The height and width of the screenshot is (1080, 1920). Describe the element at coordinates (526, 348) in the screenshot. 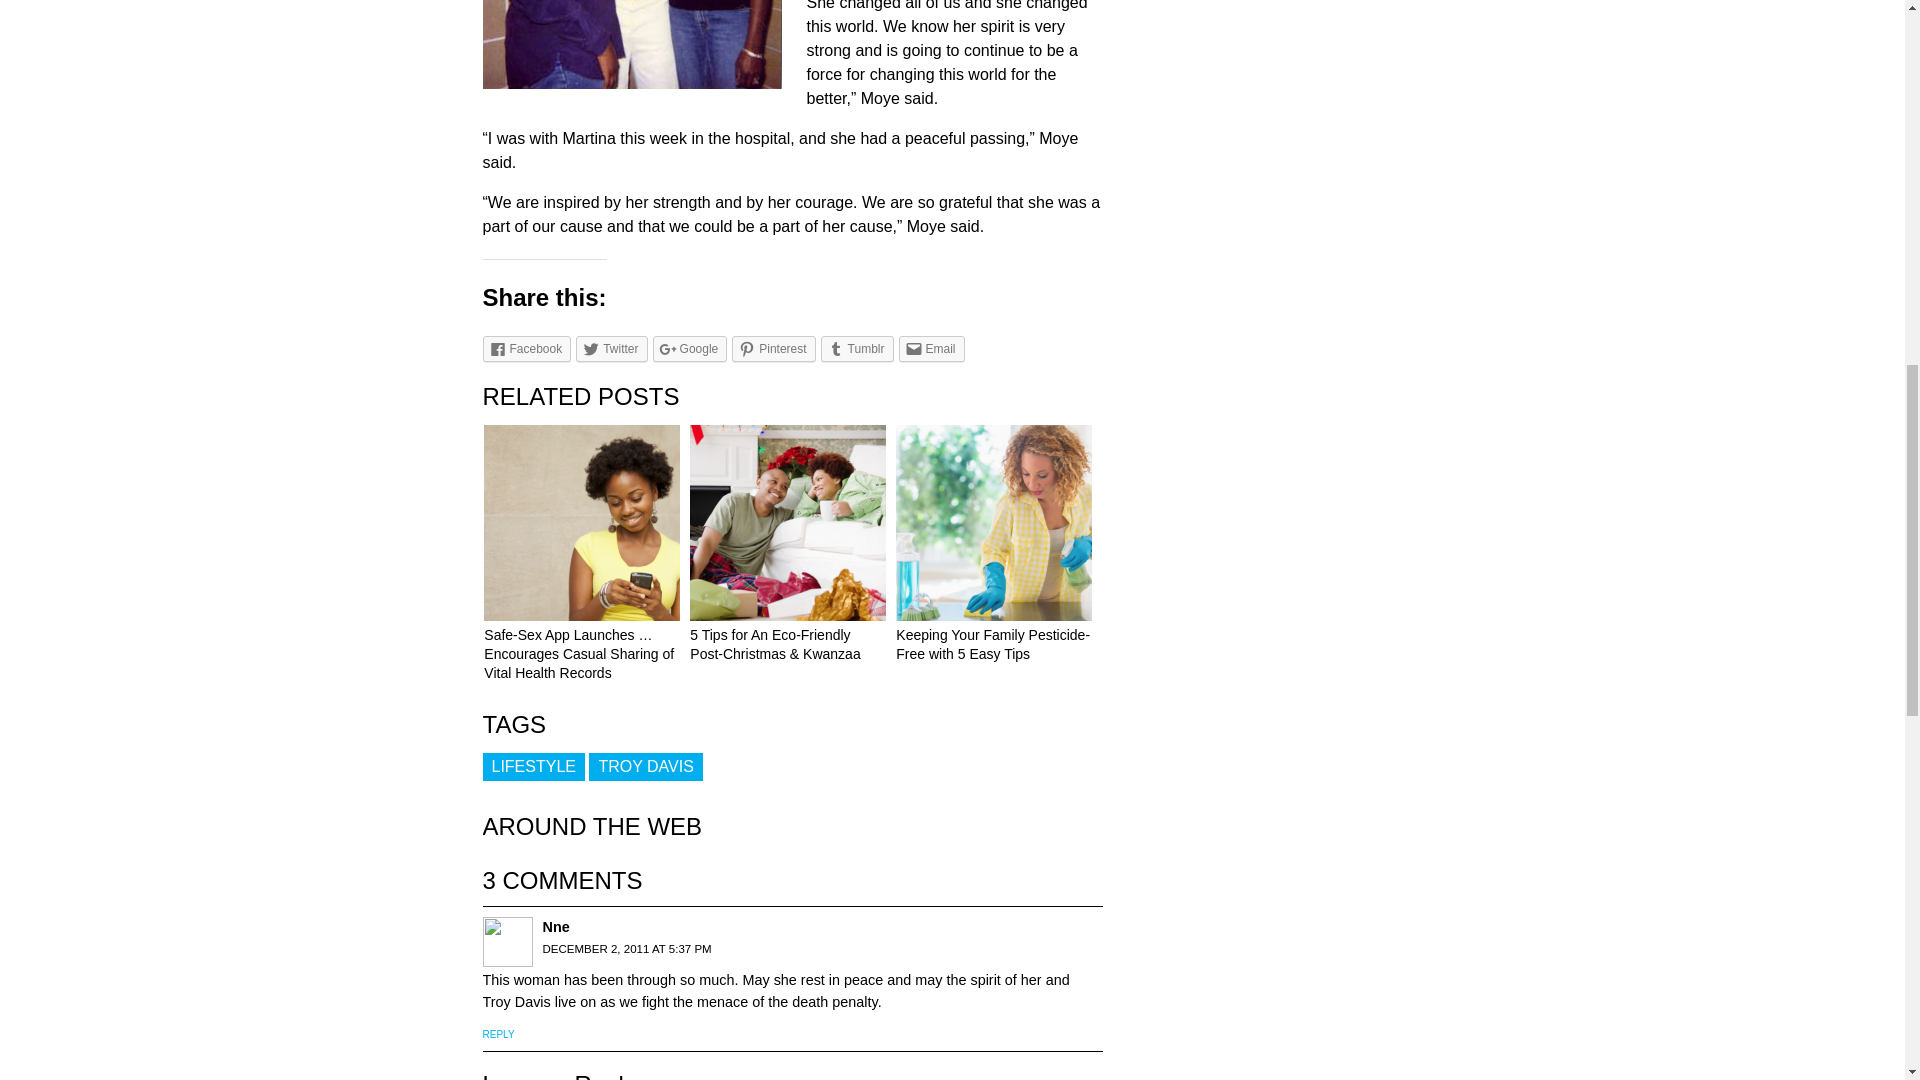

I see `Click to share on Facebook` at that location.